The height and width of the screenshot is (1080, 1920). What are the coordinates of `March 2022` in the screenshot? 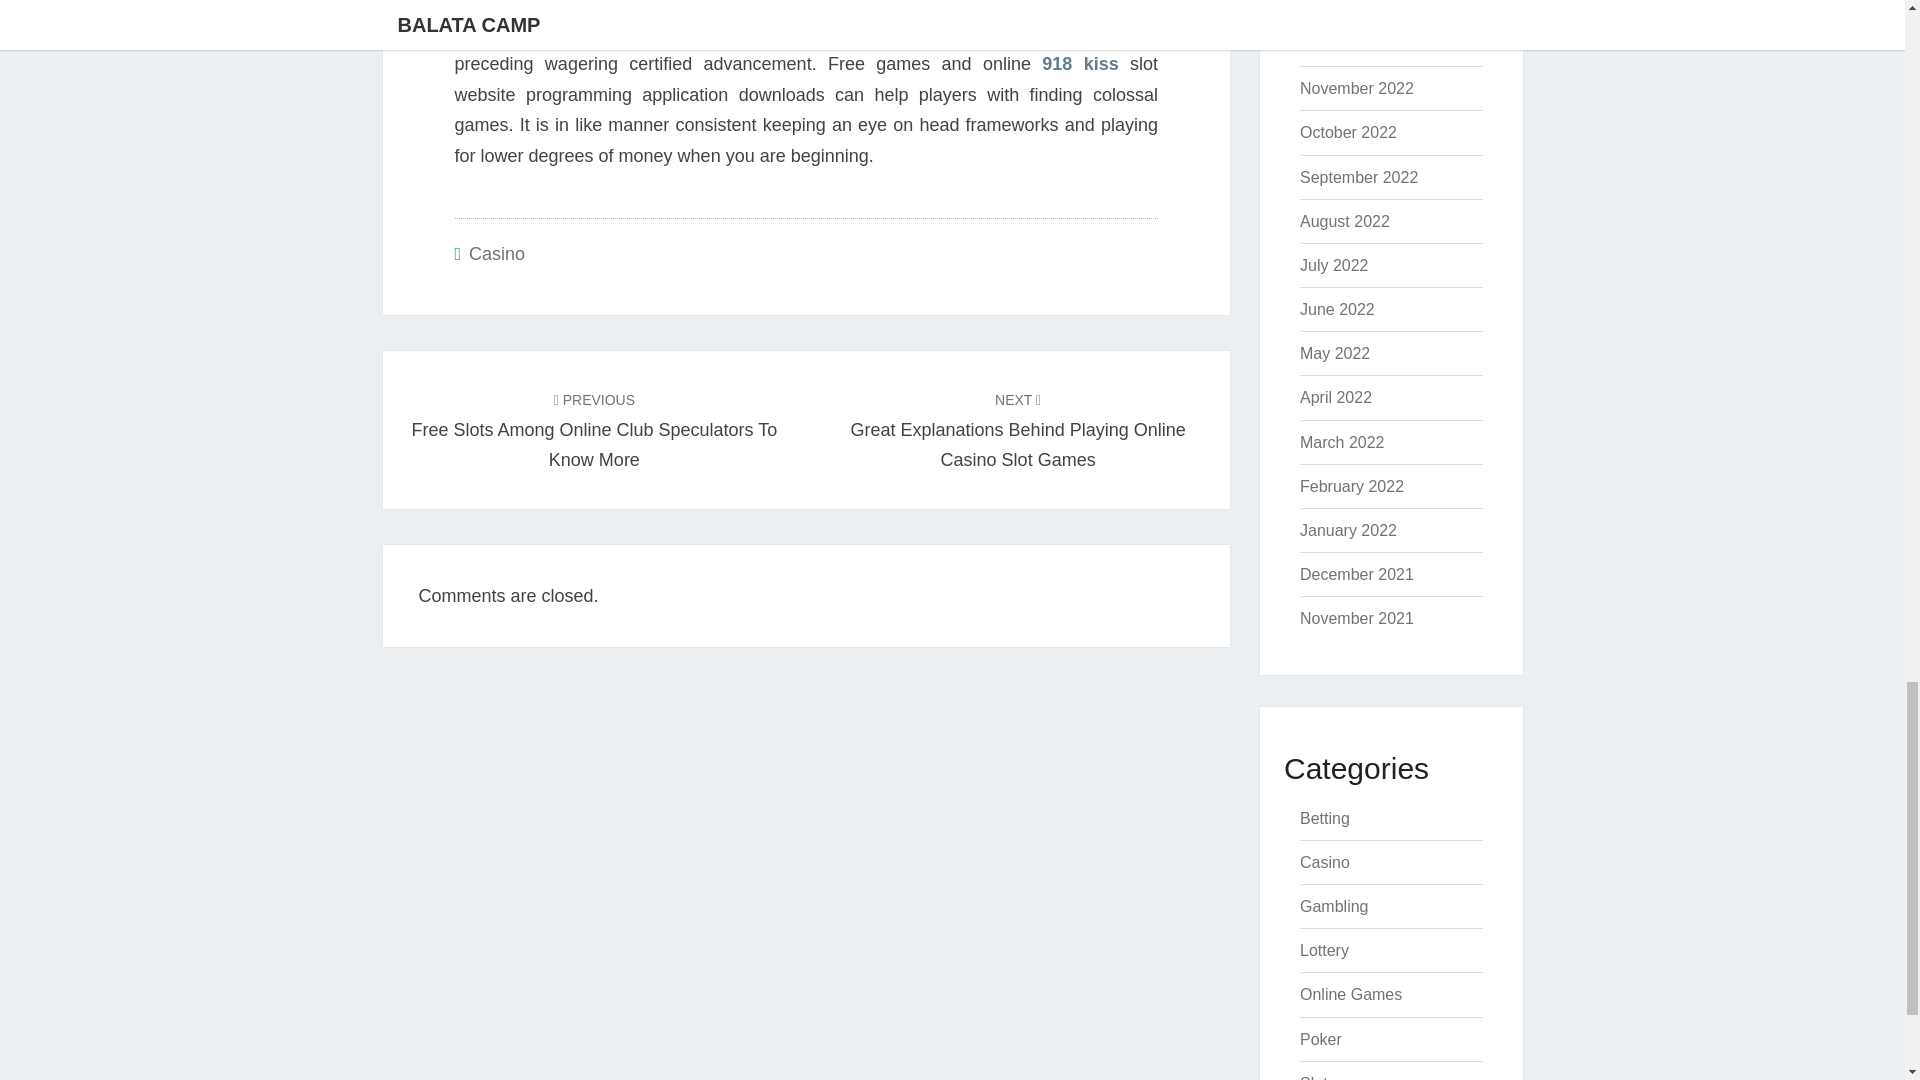 It's located at (1342, 442).